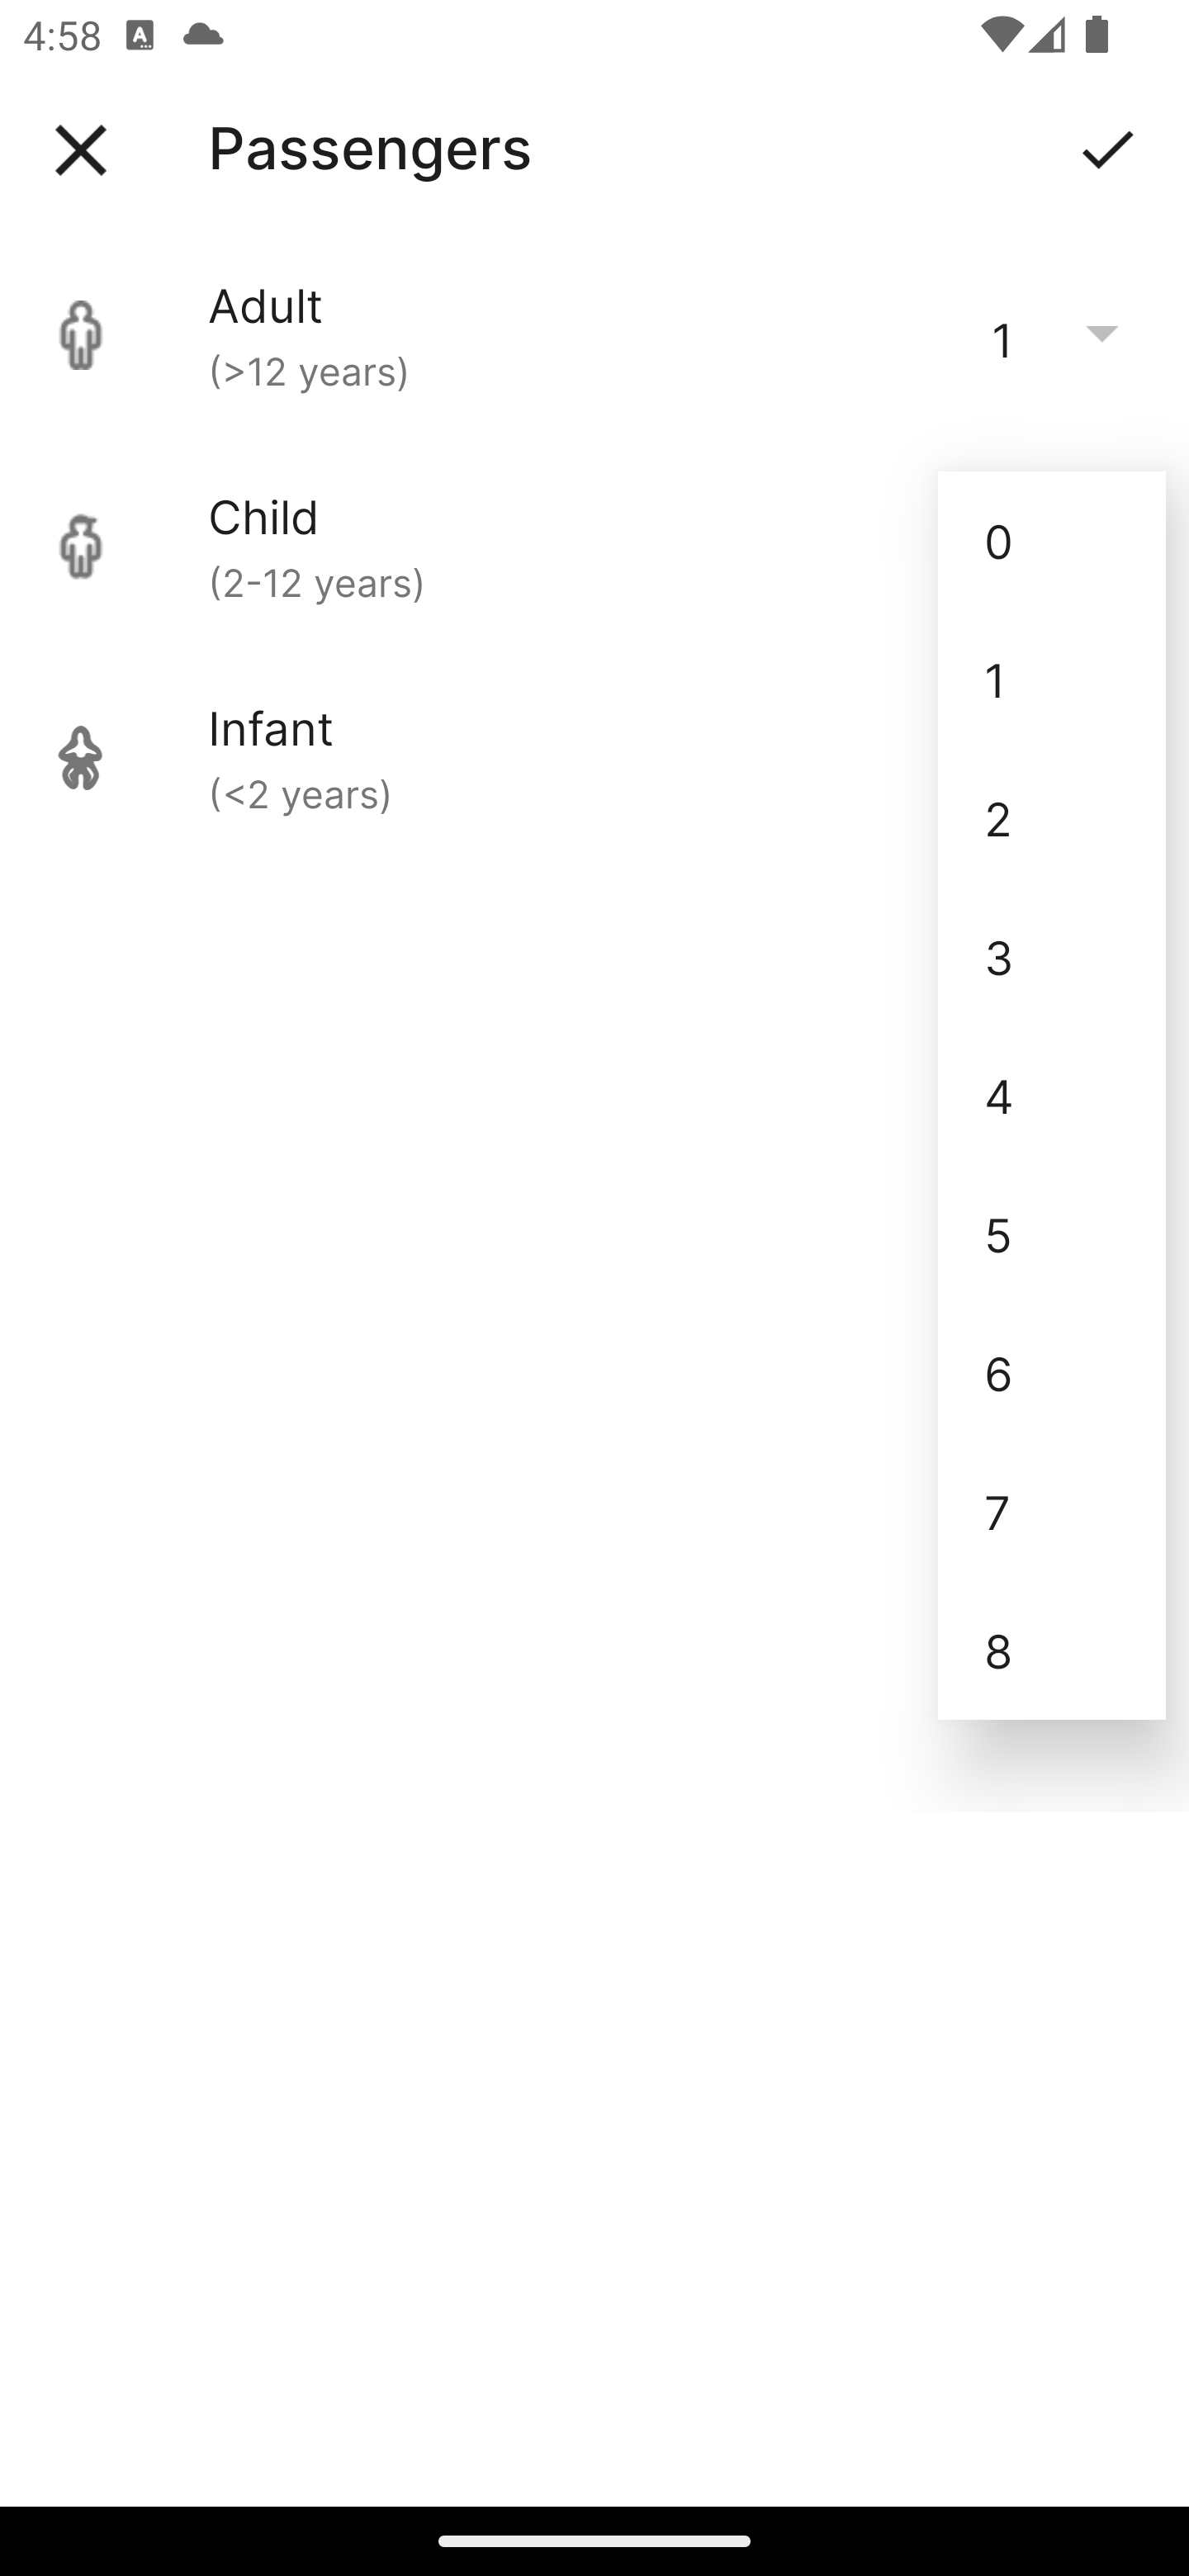  What do you see at coordinates (1052, 1512) in the screenshot?
I see `7` at bounding box center [1052, 1512].